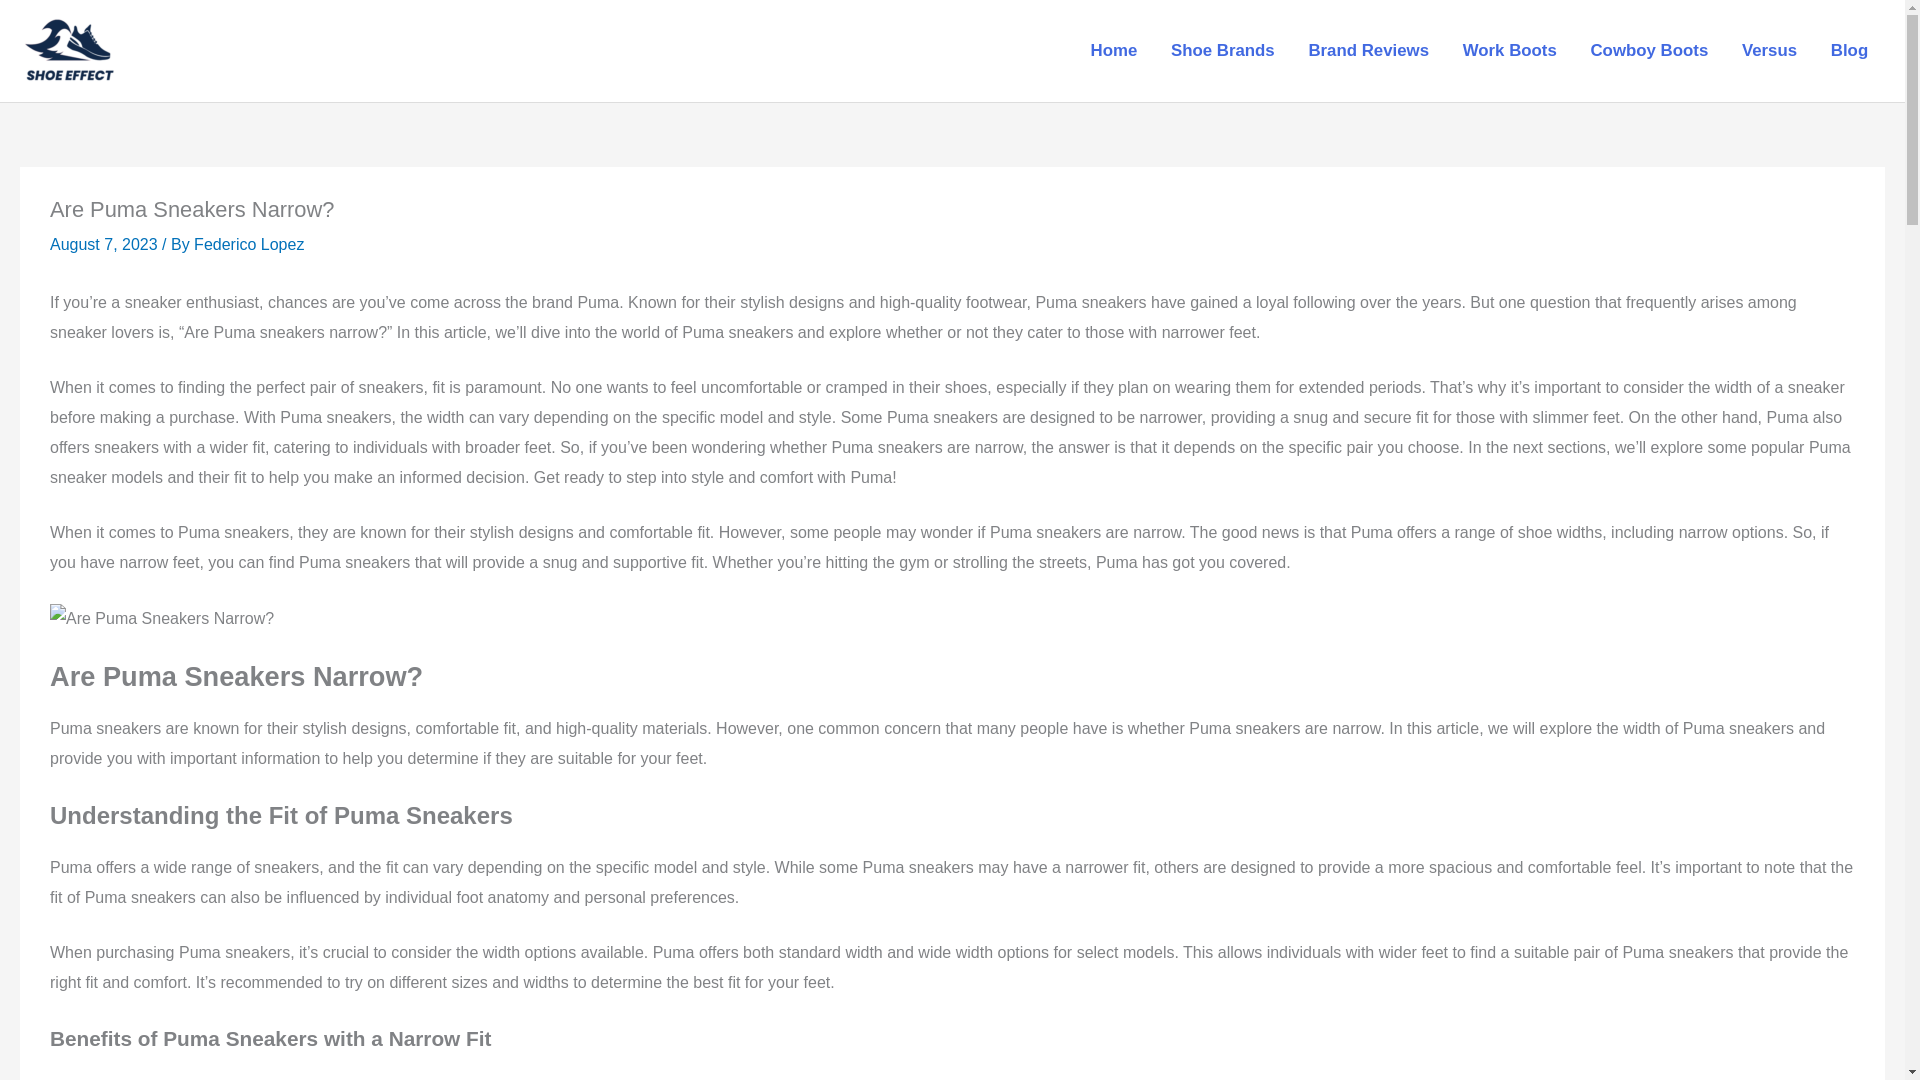  I want to click on Shoe Brands, so click(1222, 51).